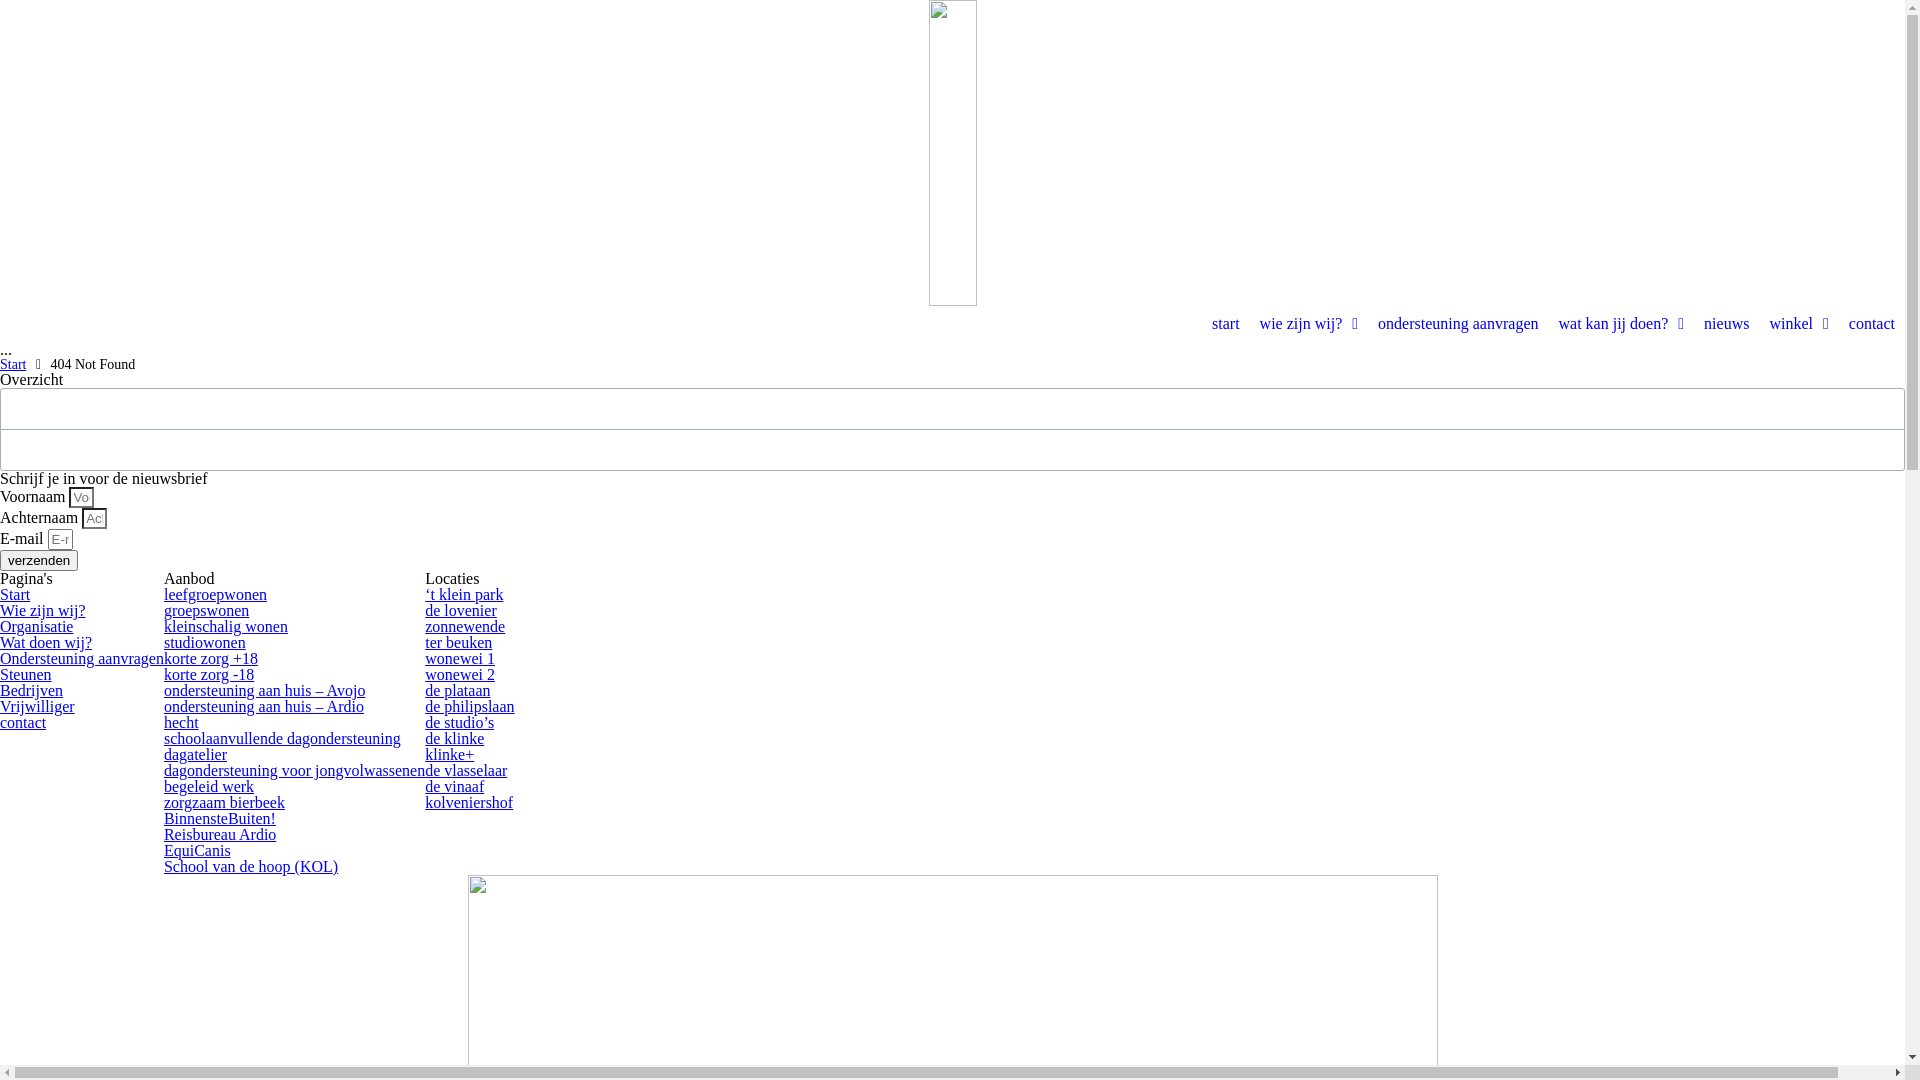  What do you see at coordinates (294, 770) in the screenshot?
I see `dagondersteuning voor jongvolwassenen` at bounding box center [294, 770].